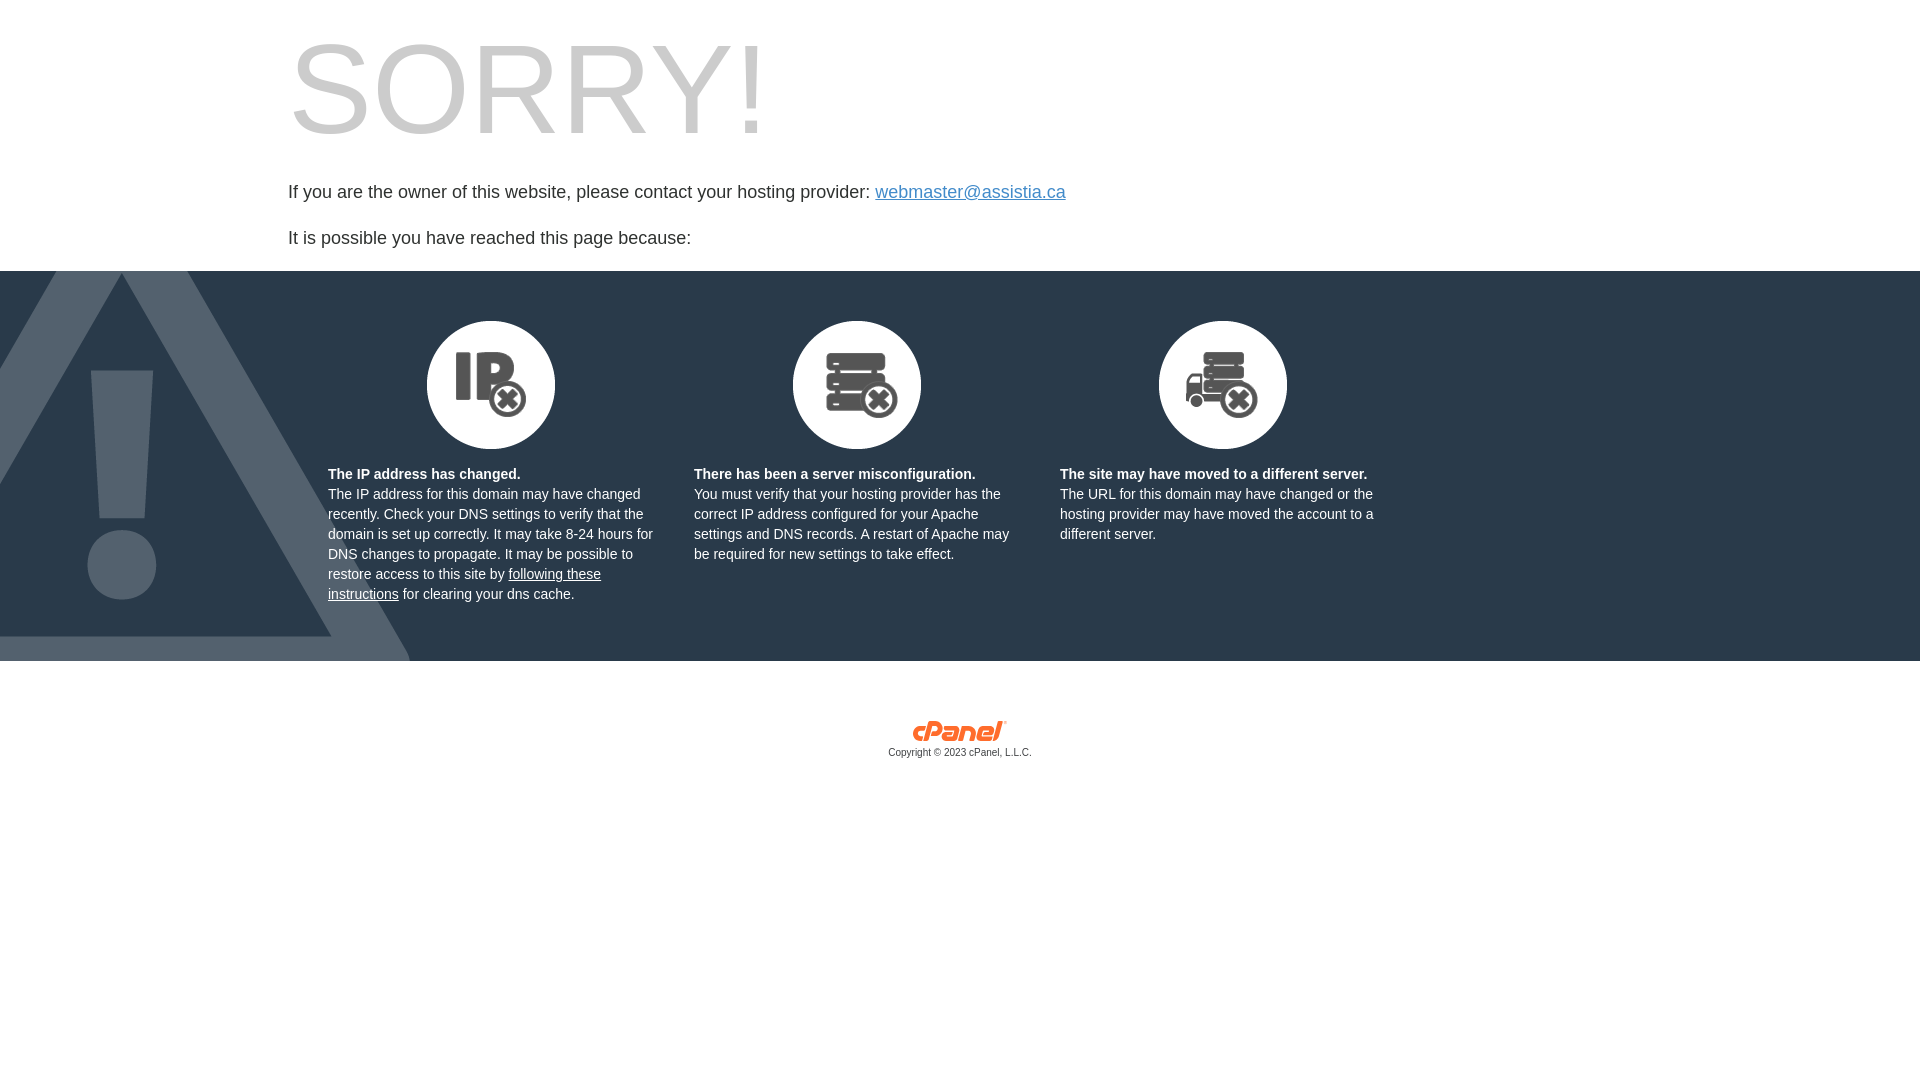 The height and width of the screenshot is (1080, 1920). What do you see at coordinates (464, 584) in the screenshot?
I see `following these instructions` at bounding box center [464, 584].